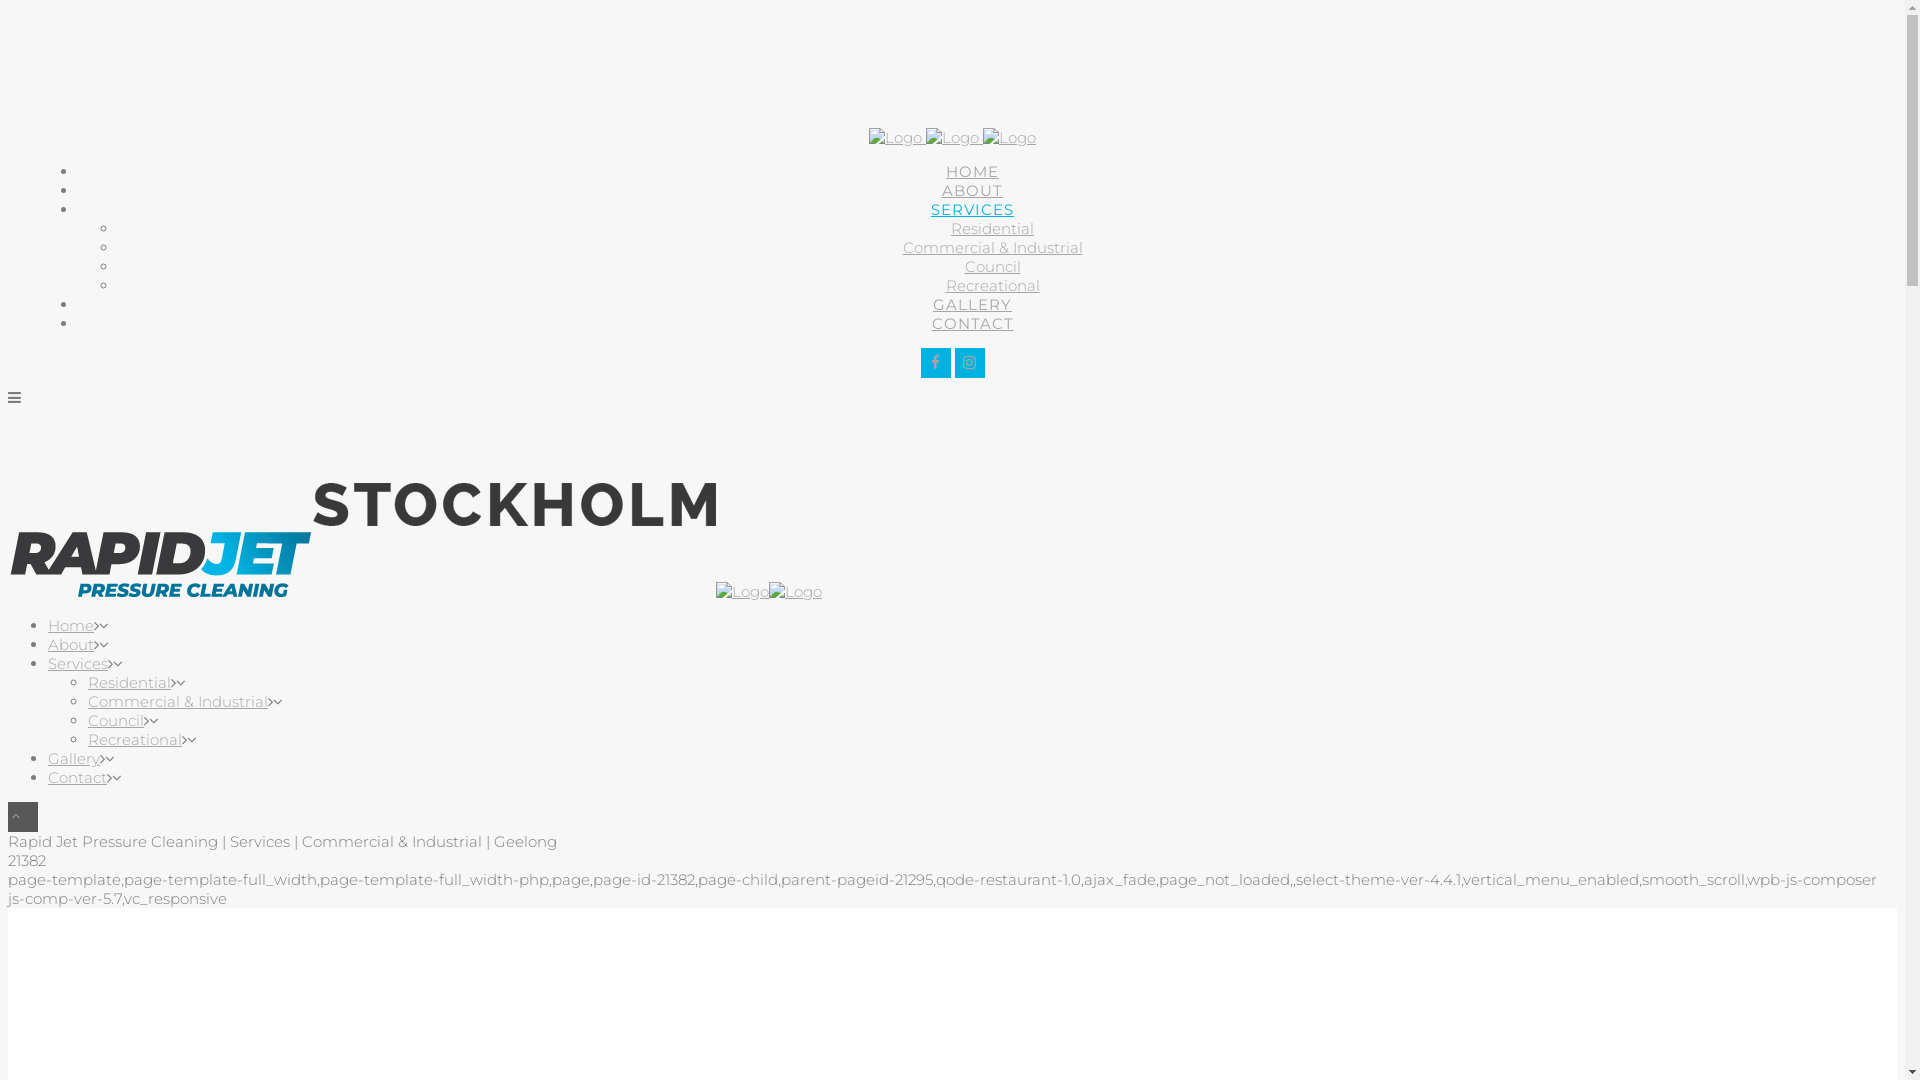  I want to click on SERVICES, so click(972, 210).